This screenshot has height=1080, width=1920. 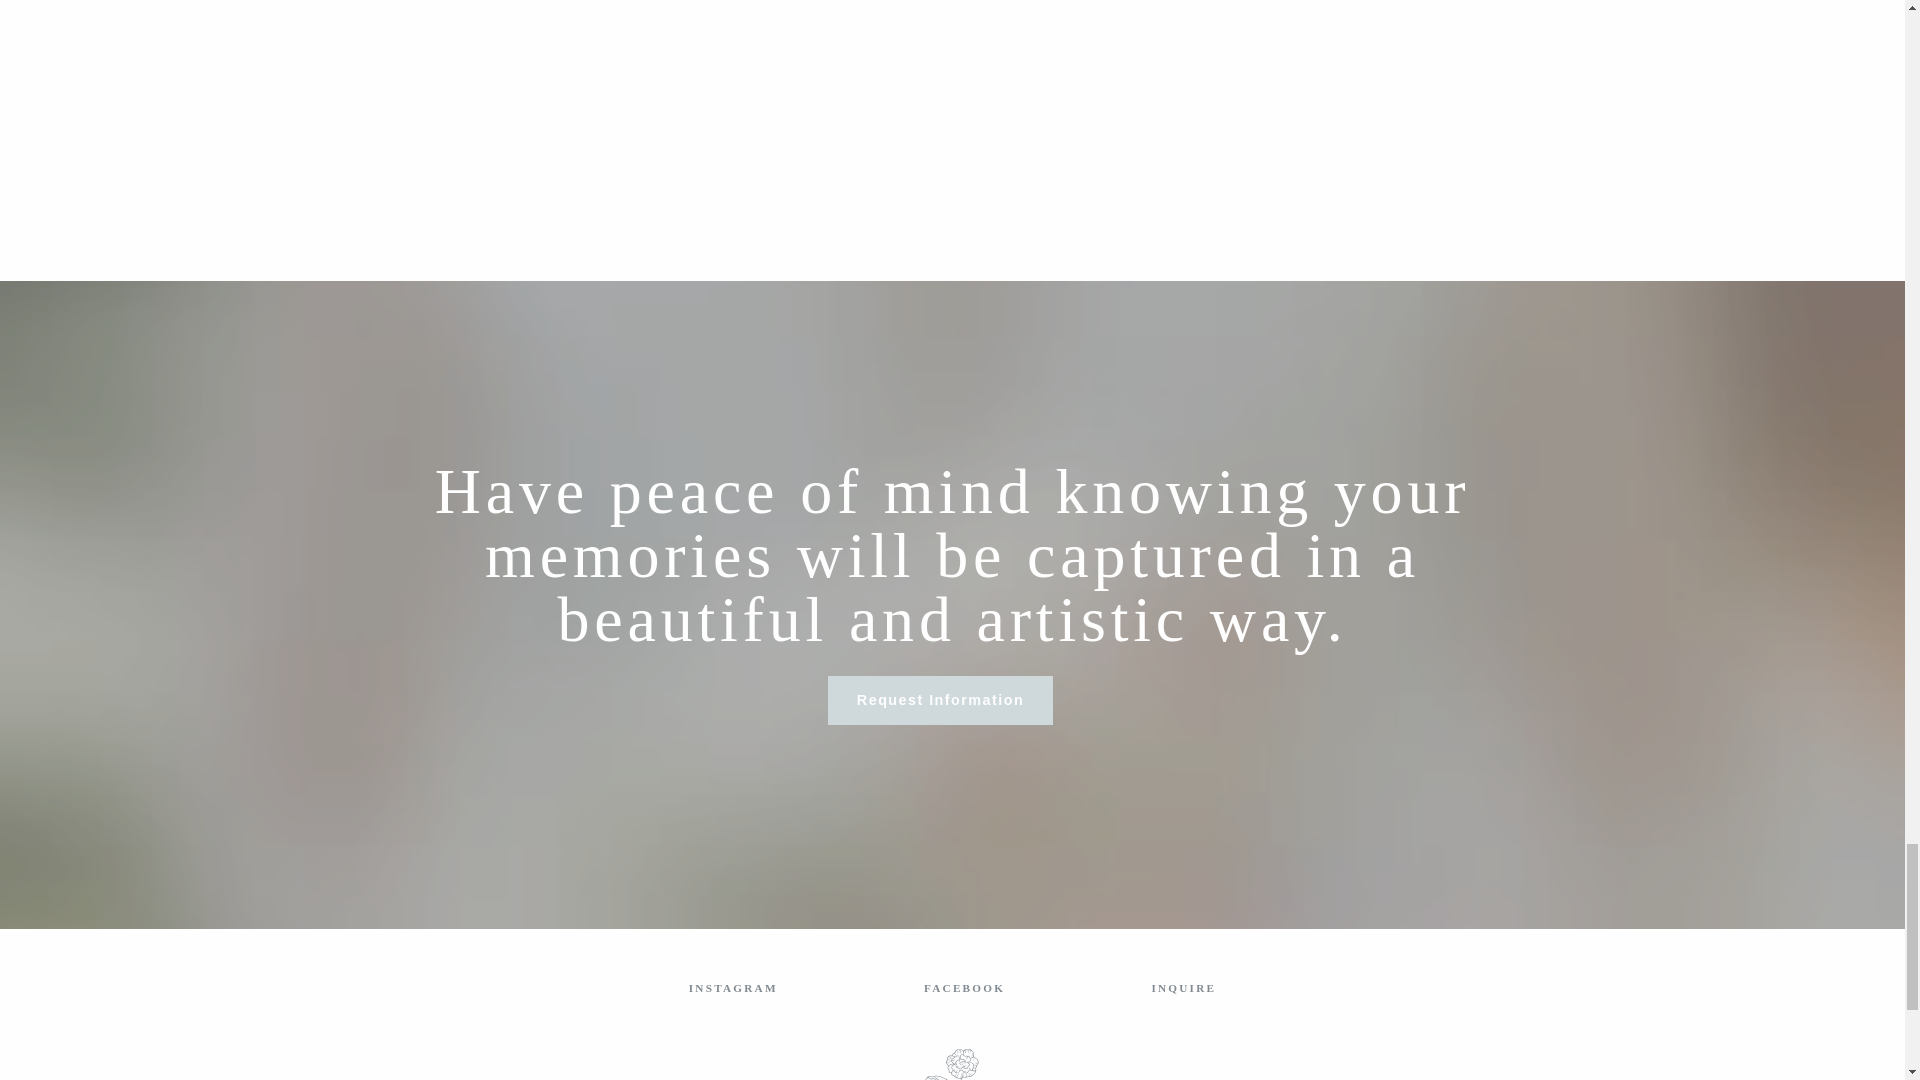 I want to click on INSTAGRAM, so click(x=733, y=987).